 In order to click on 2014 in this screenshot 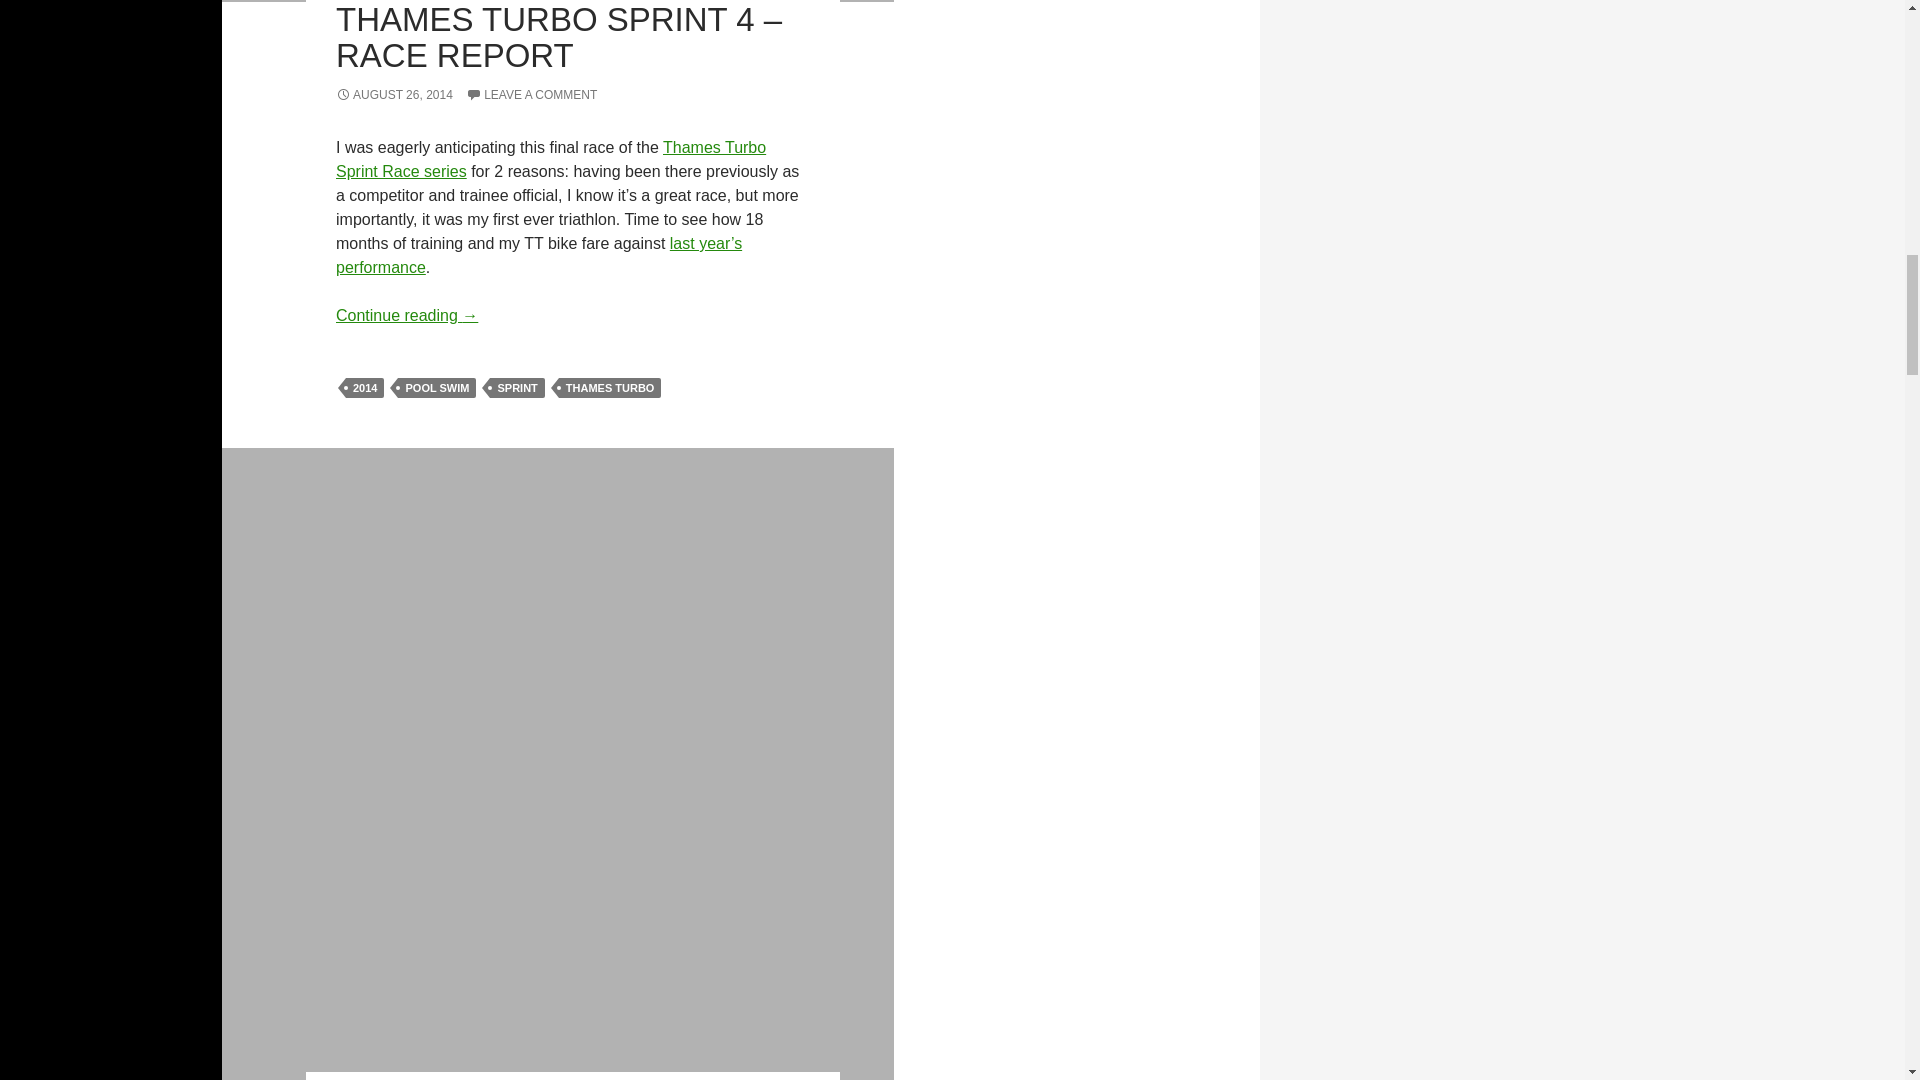, I will do `click(364, 388)`.